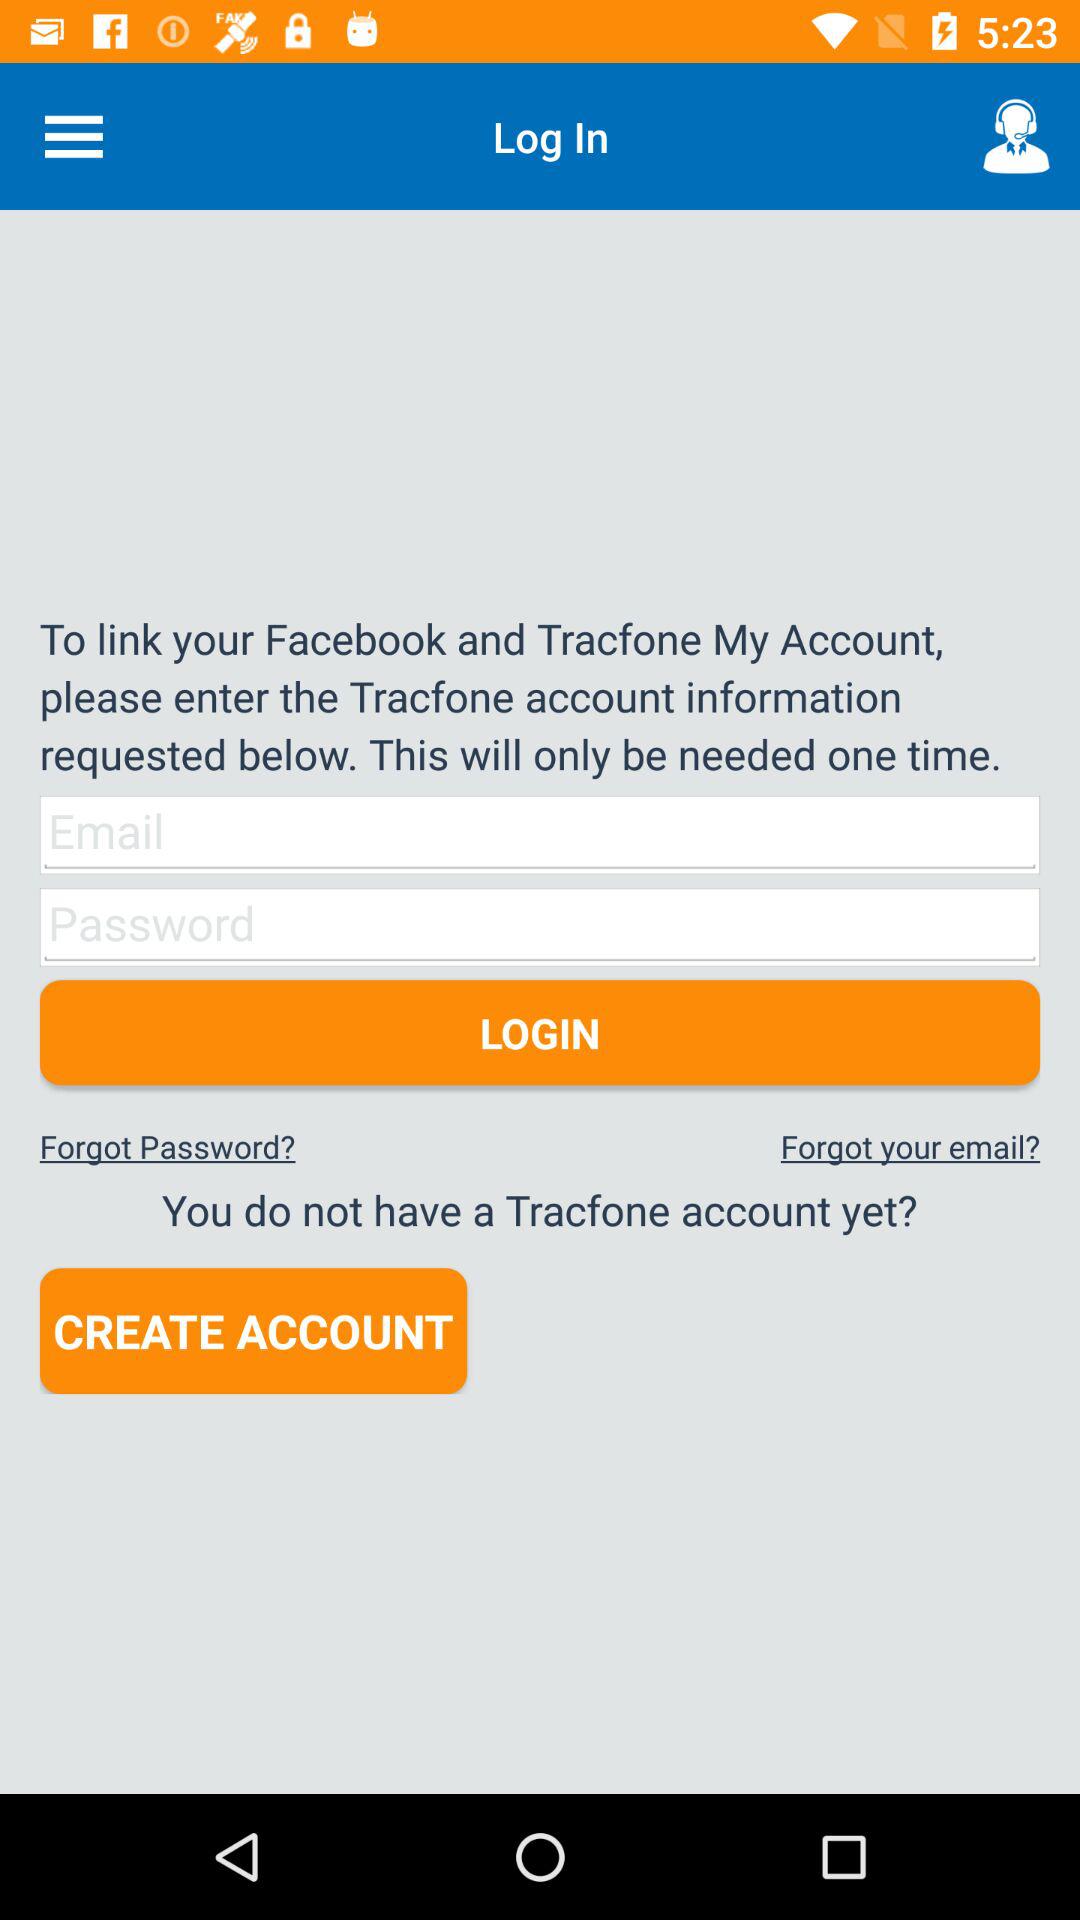  Describe the element at coordinates (73, 136) in the screenshot. I see `press the item to the left of the log in` at that location.